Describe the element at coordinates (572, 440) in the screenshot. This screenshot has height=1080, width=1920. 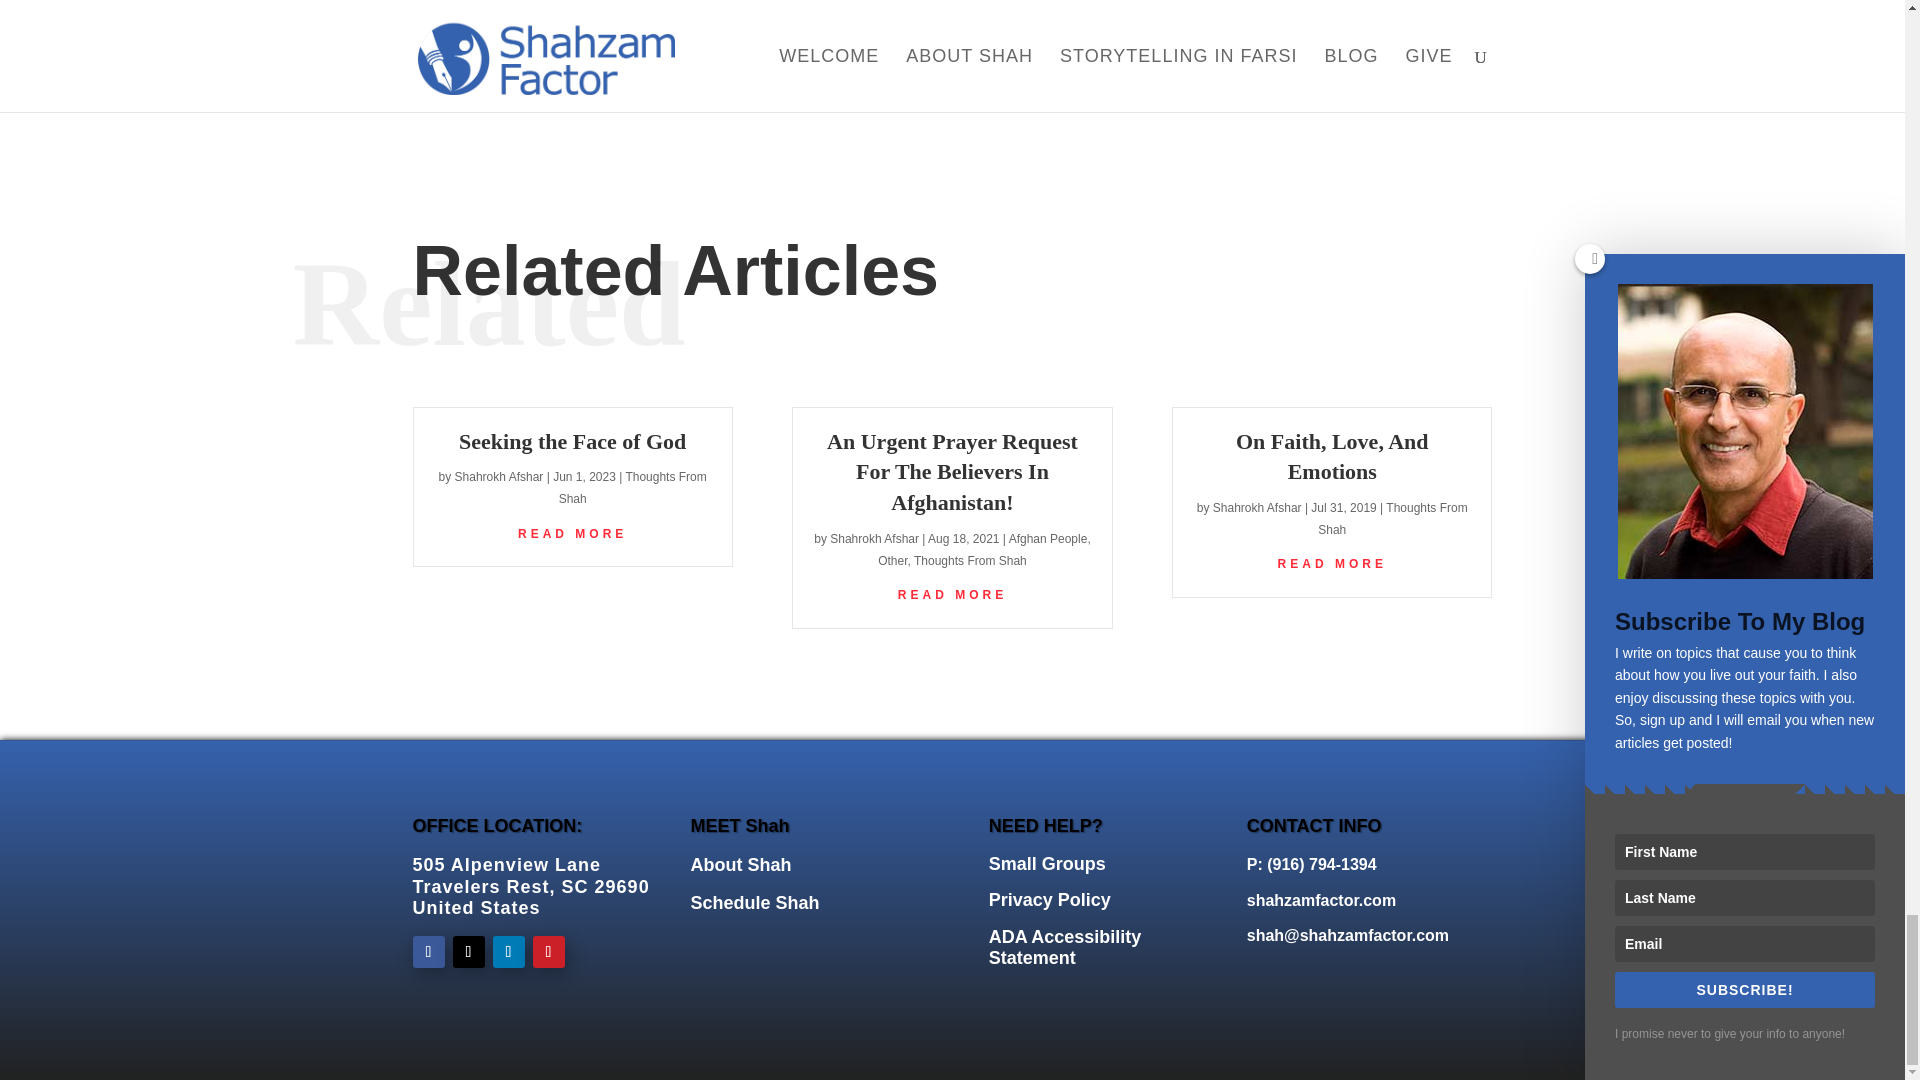
I see `Seeking the Face of God` at that location.